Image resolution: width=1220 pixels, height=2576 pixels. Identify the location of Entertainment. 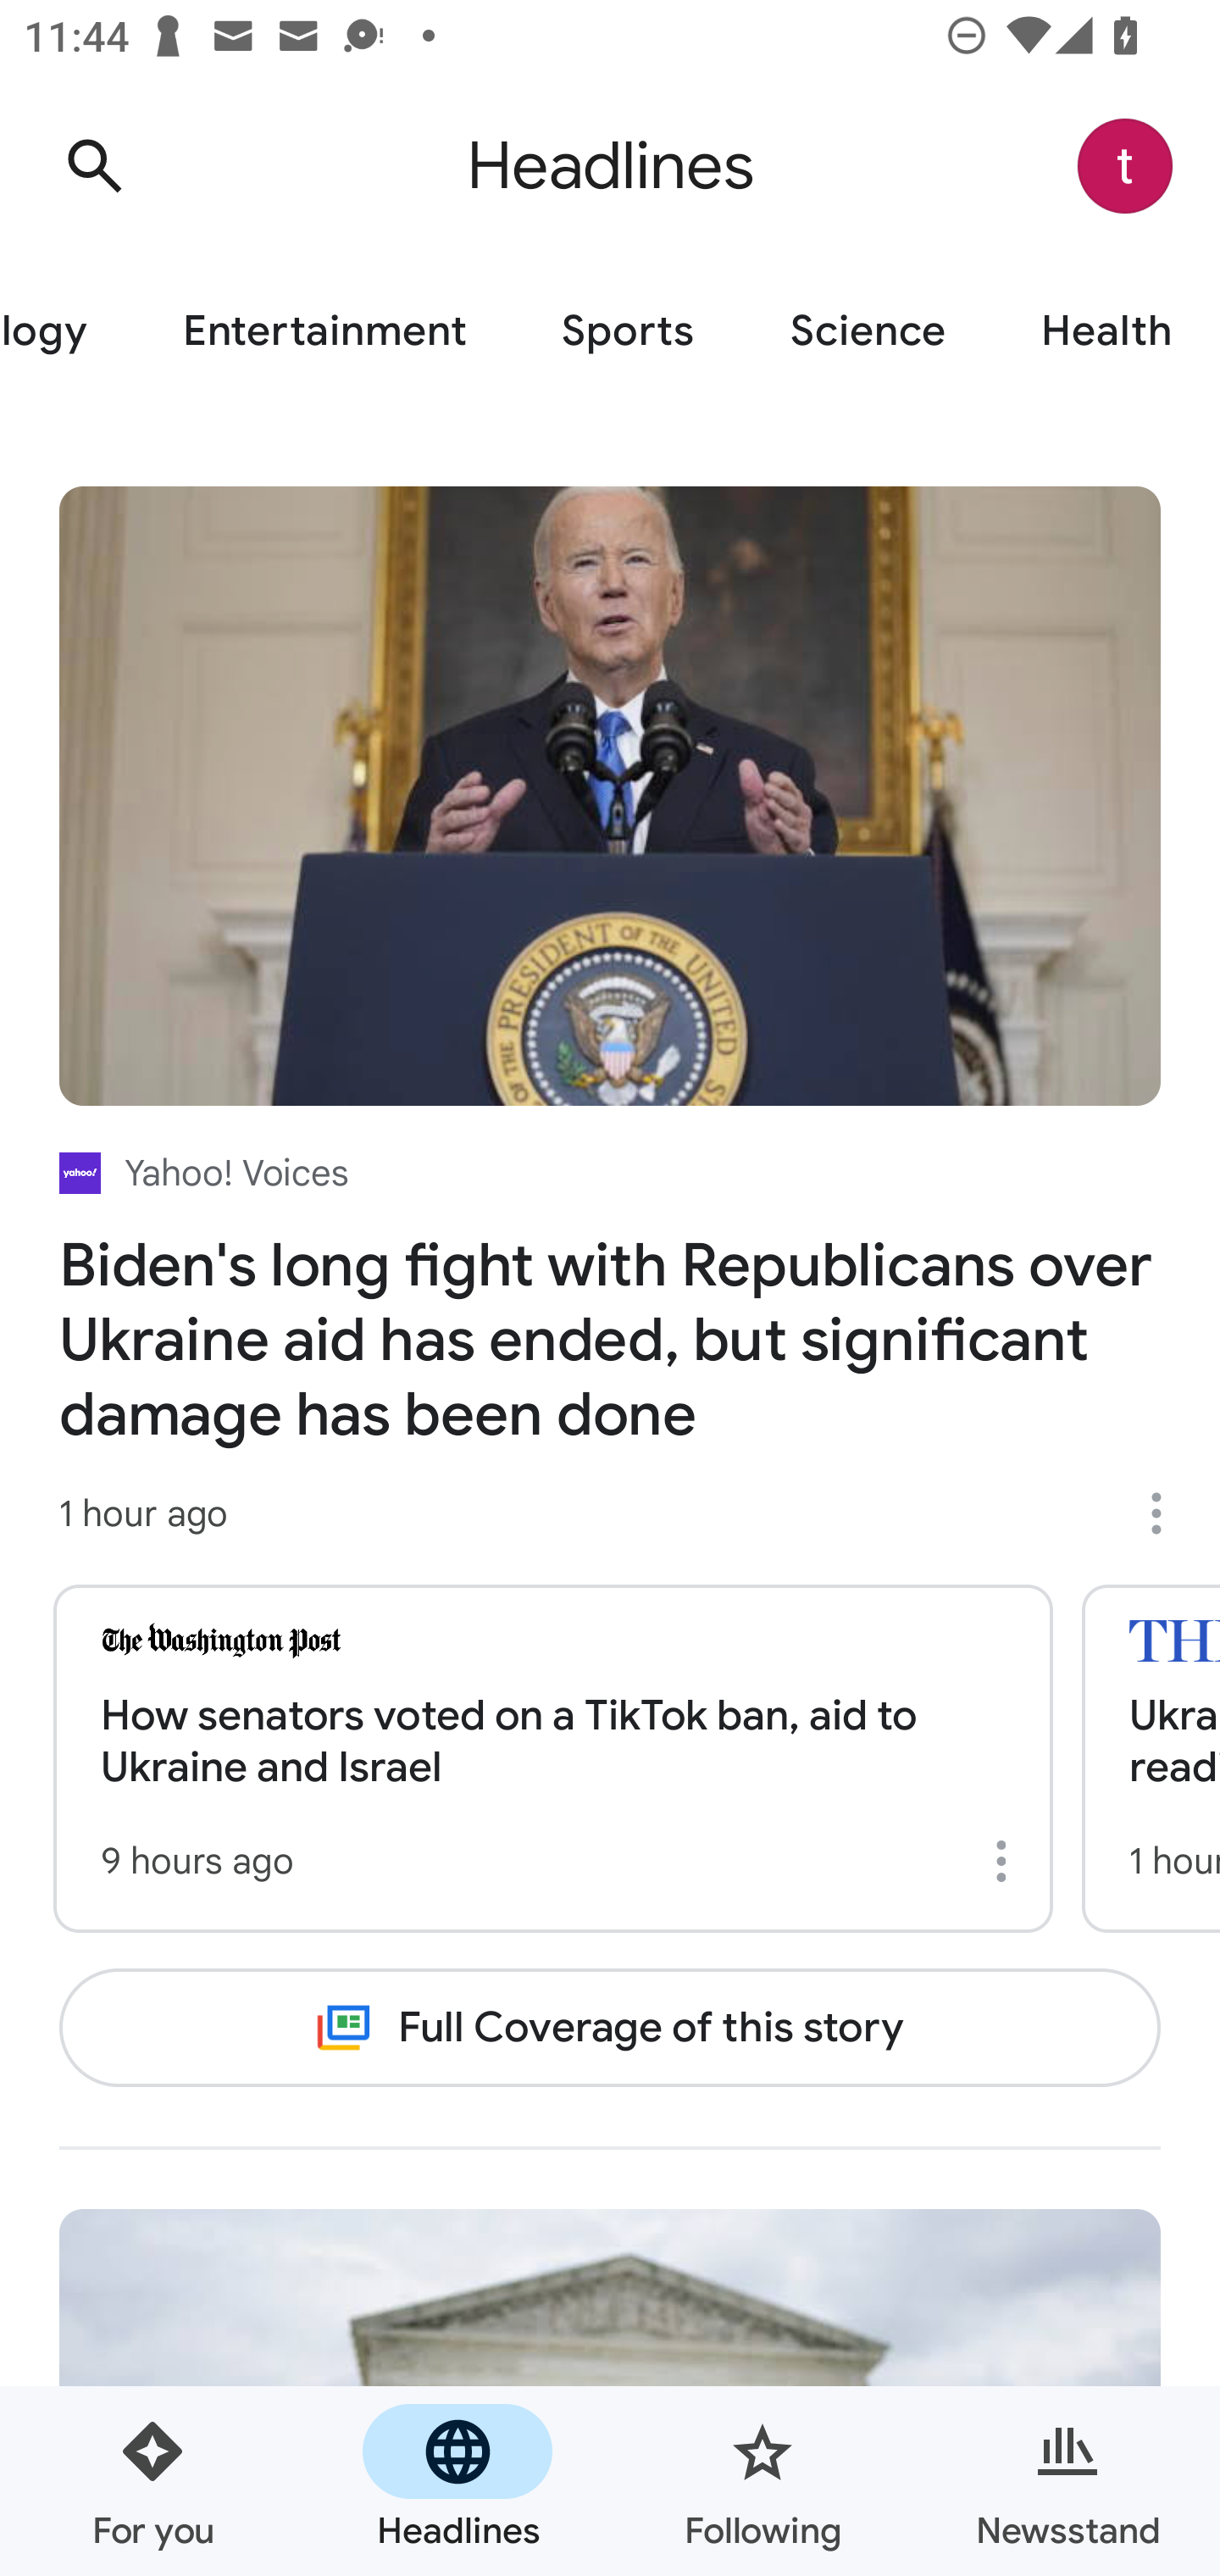
(324, 332).